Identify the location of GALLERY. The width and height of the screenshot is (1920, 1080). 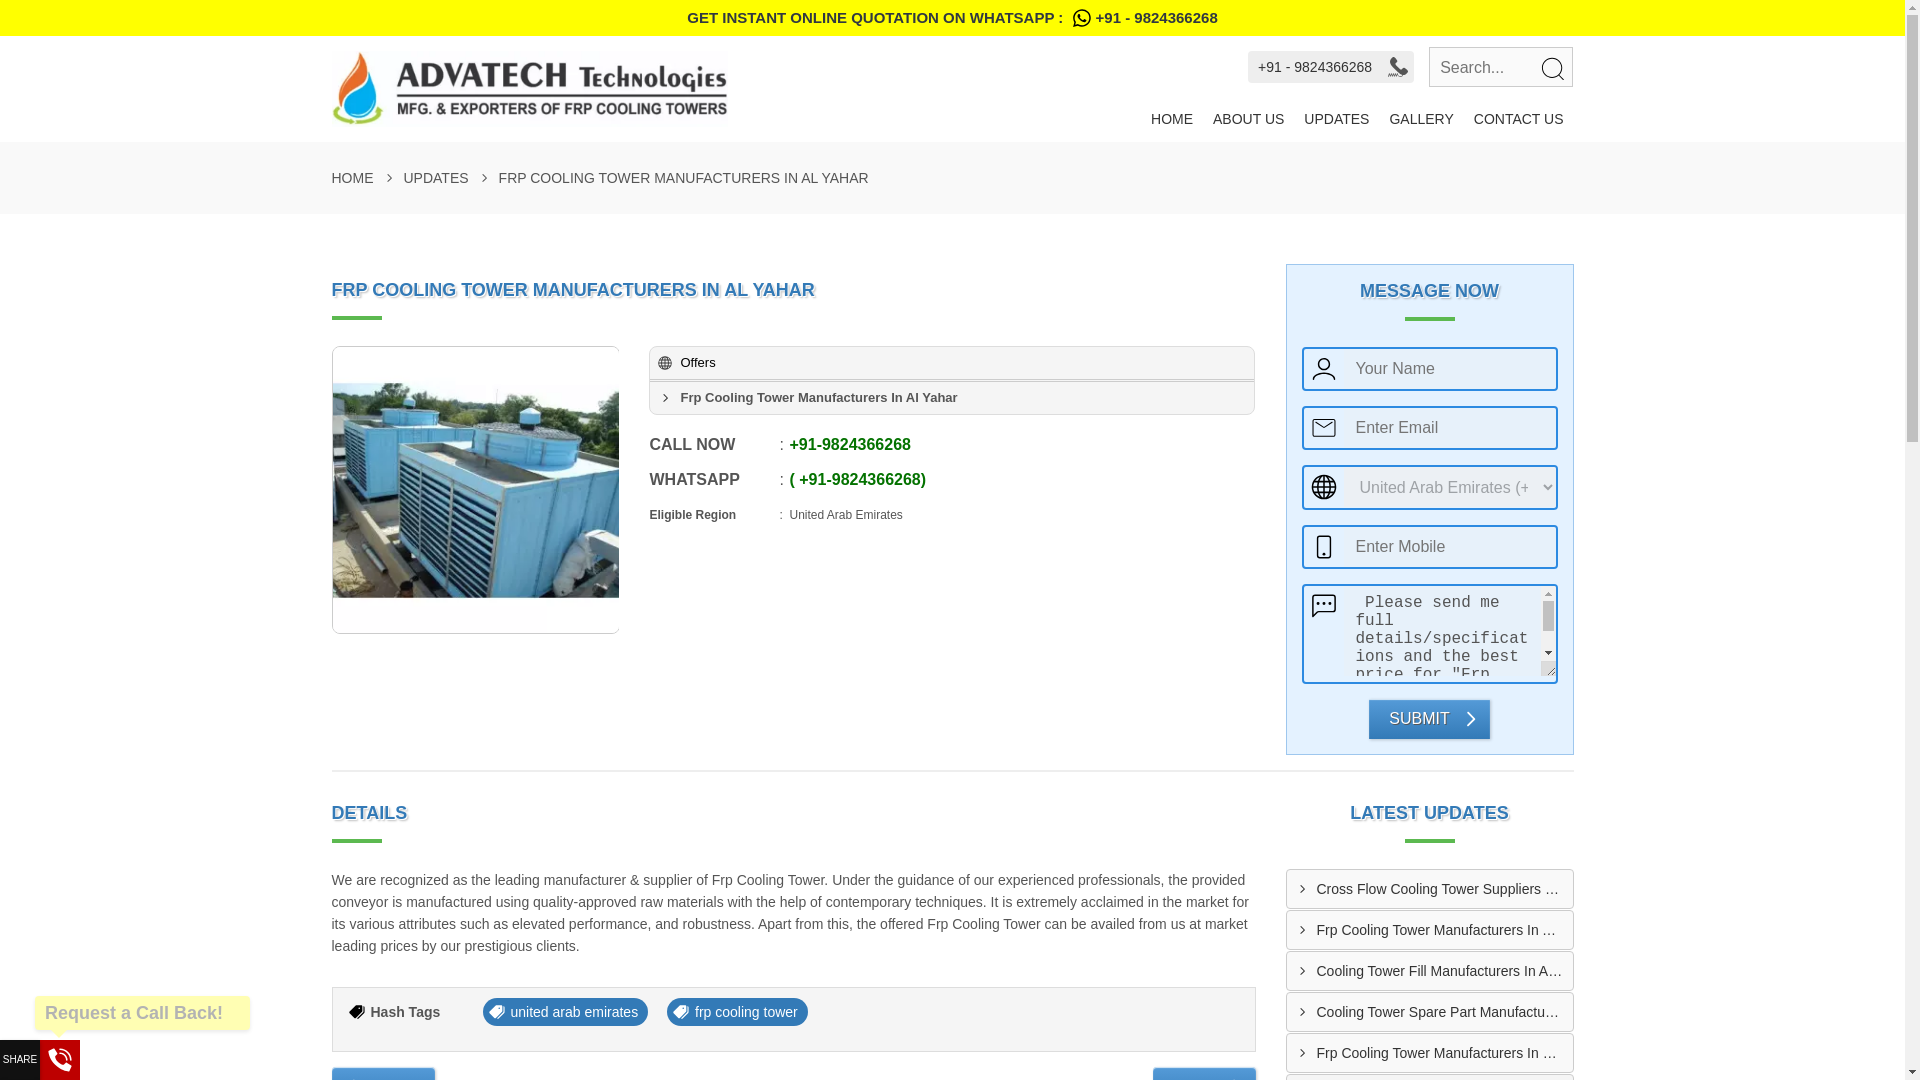
(1420, 119).